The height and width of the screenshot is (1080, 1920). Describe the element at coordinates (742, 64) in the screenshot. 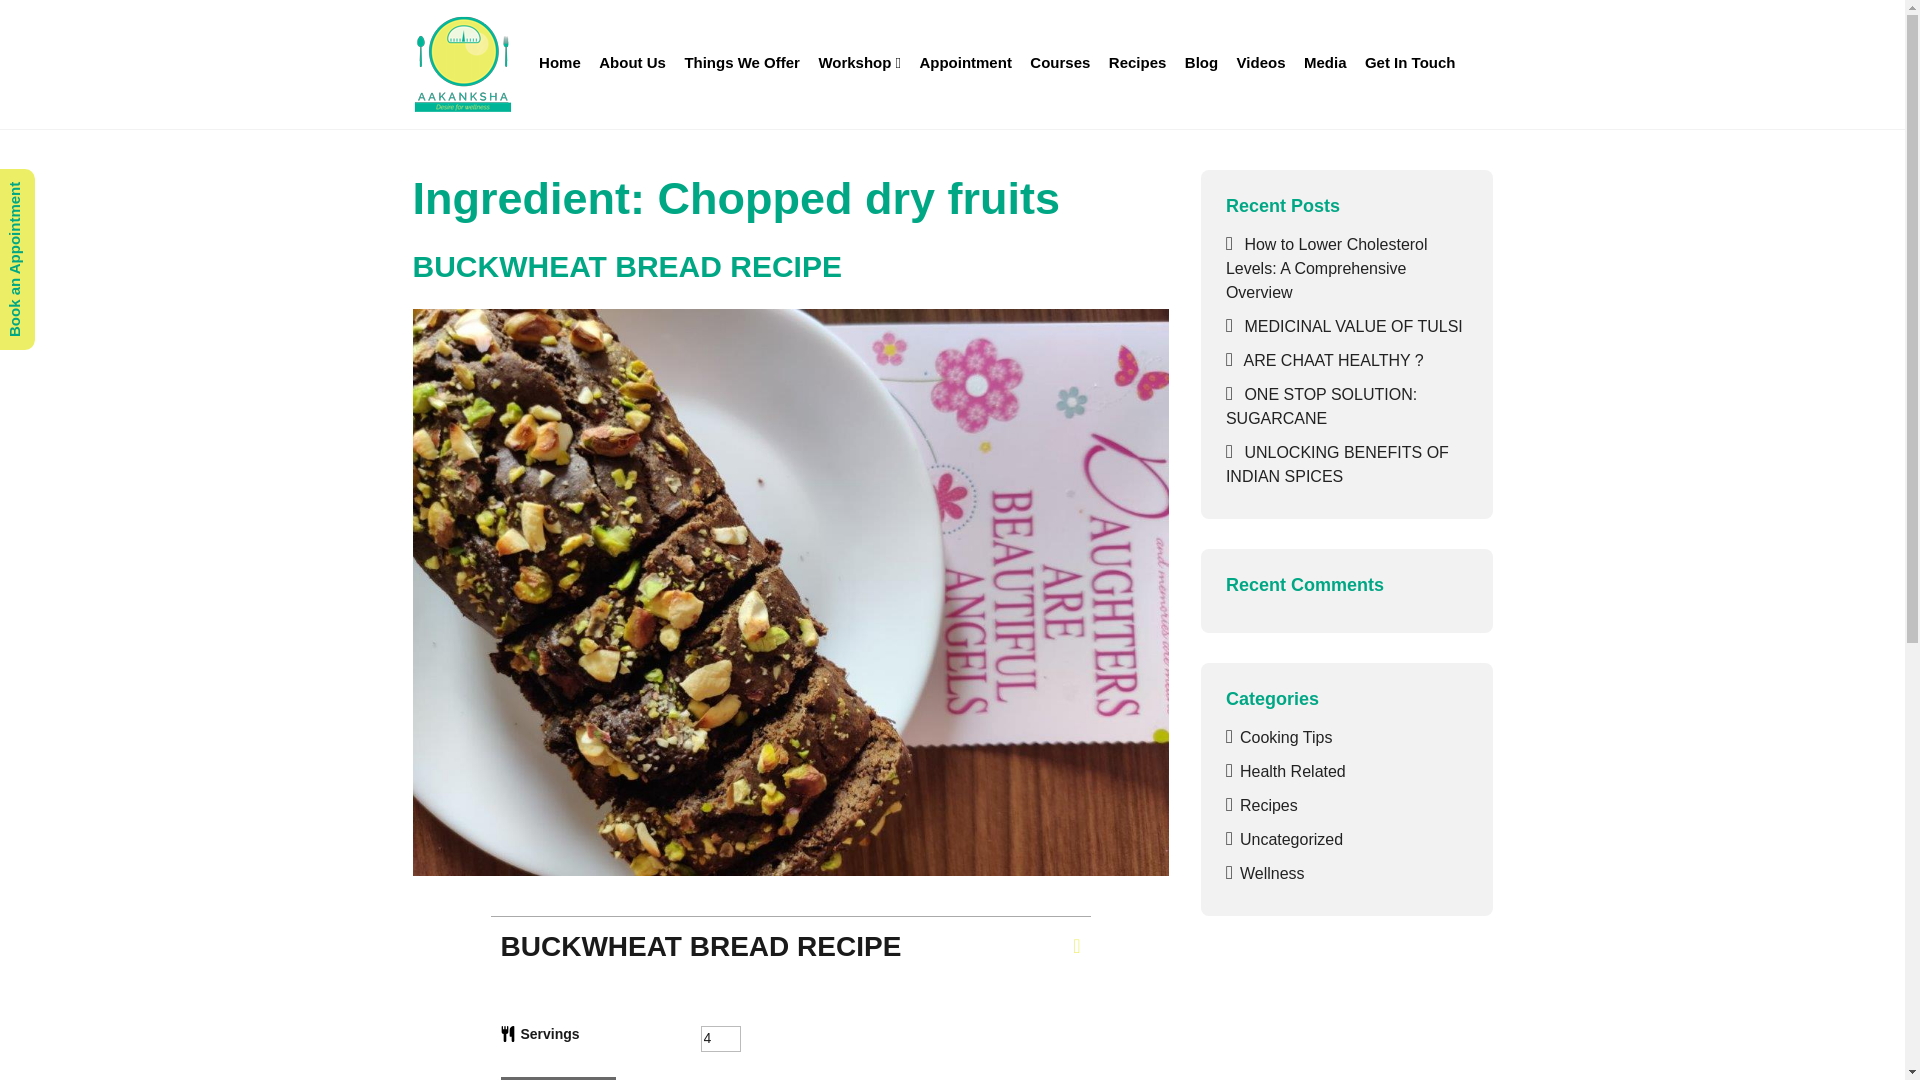

I see `Things We Offer` at that location.